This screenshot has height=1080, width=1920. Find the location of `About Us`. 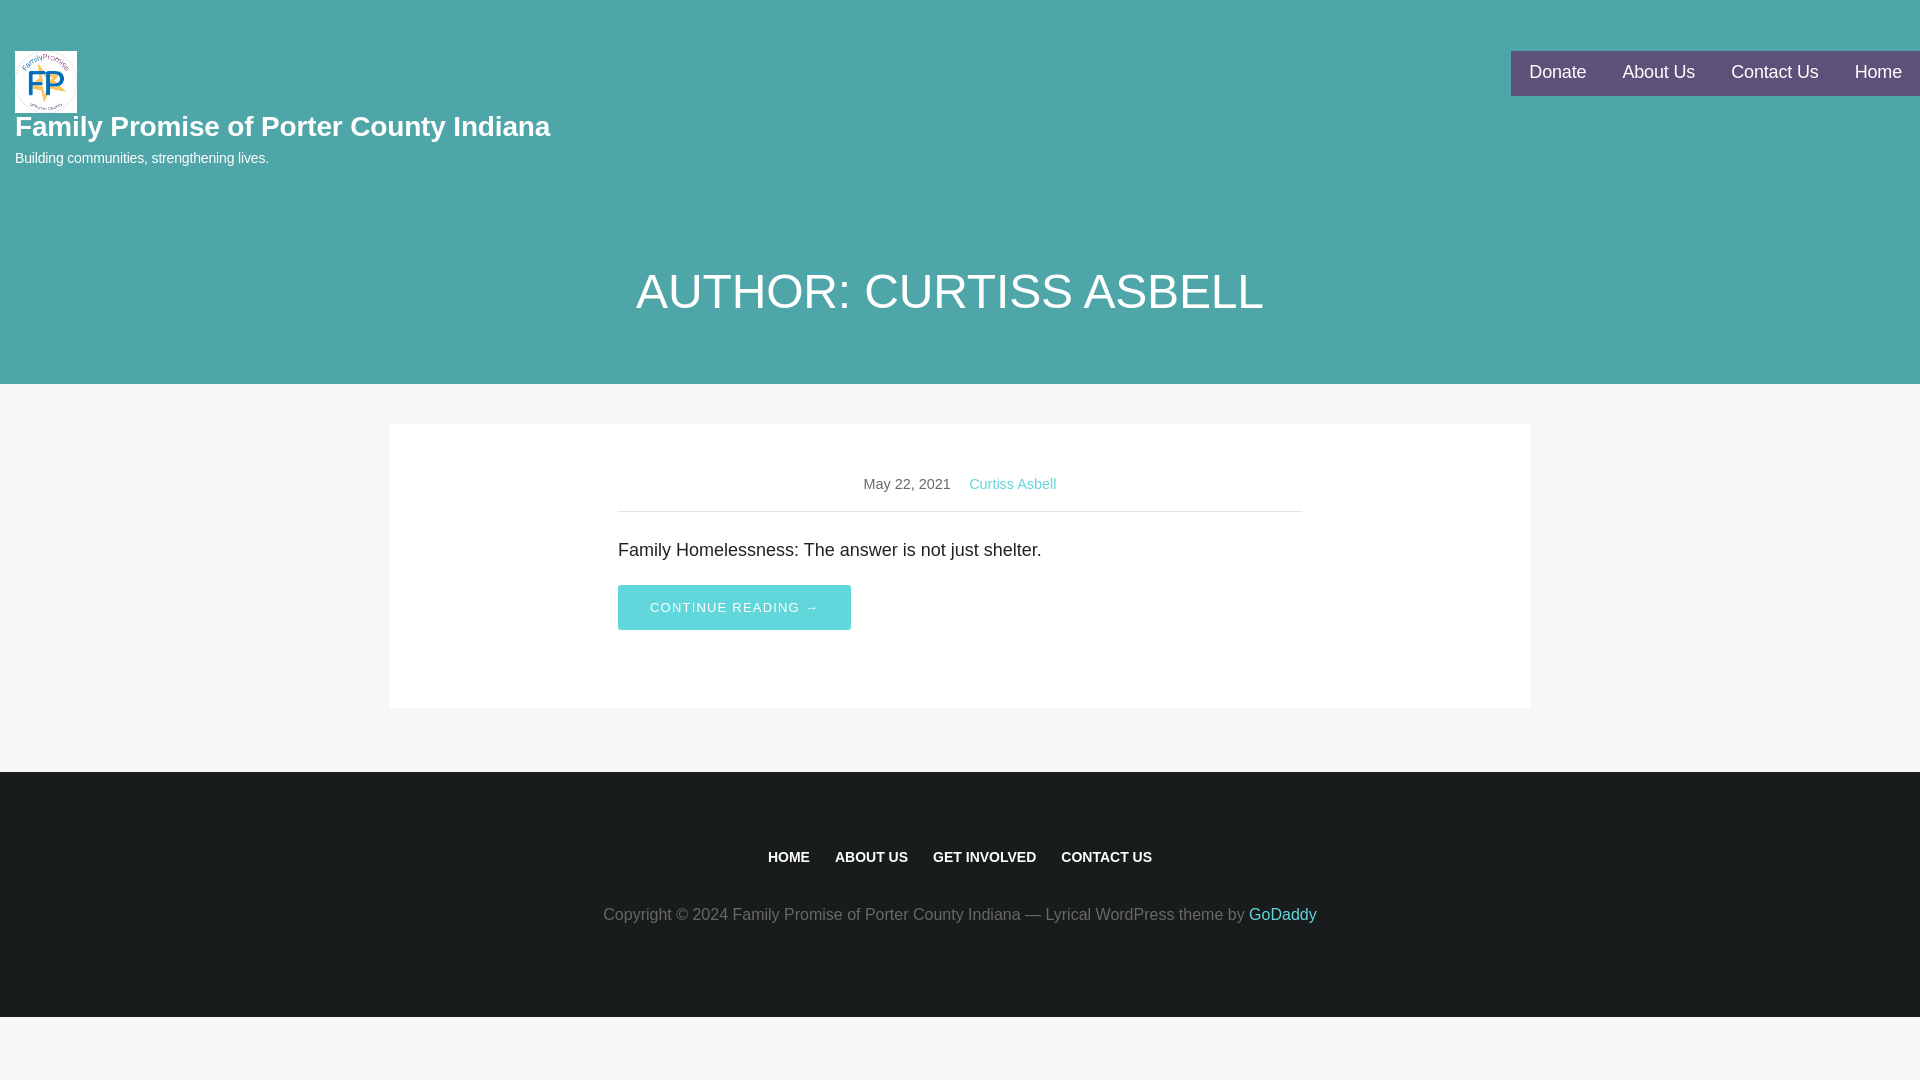

About Us is located at coordinates (1658, 73).